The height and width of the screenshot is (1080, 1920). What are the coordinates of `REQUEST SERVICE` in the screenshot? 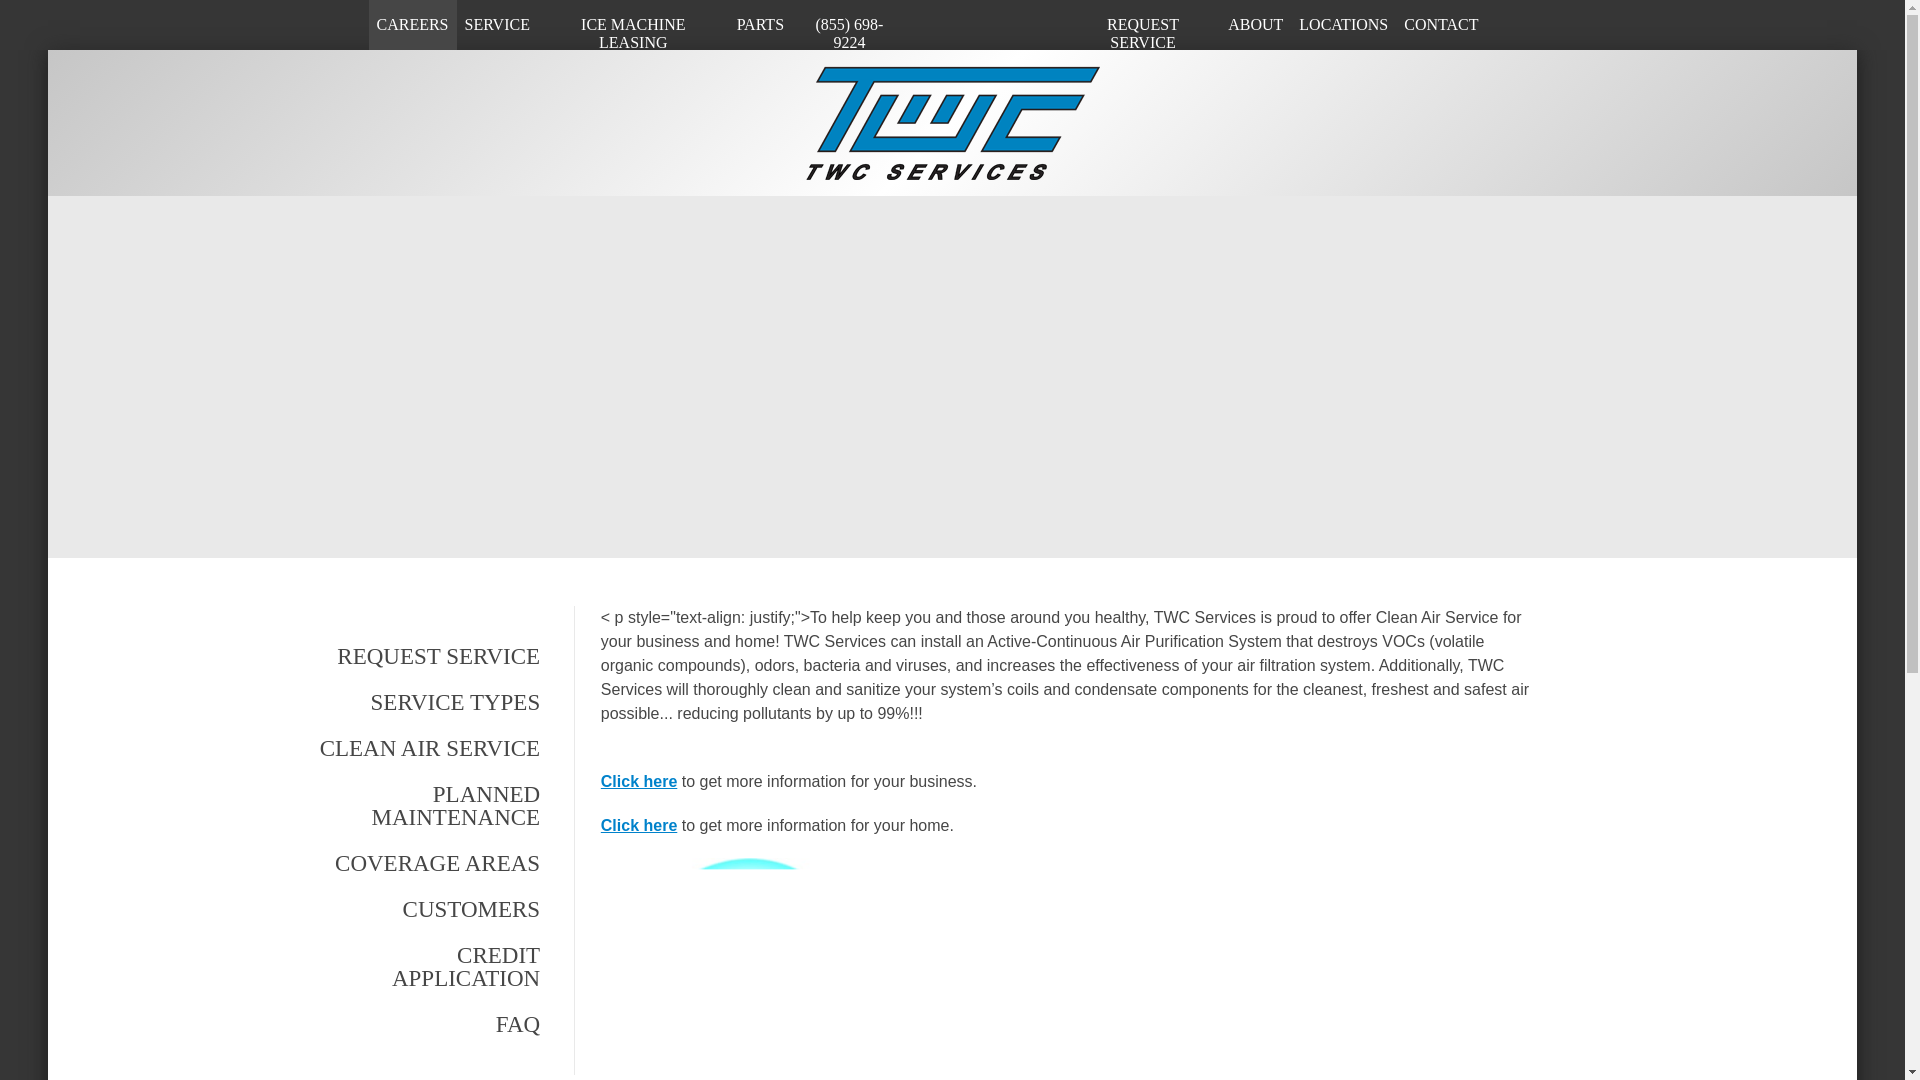 It's located at (1142, 34).